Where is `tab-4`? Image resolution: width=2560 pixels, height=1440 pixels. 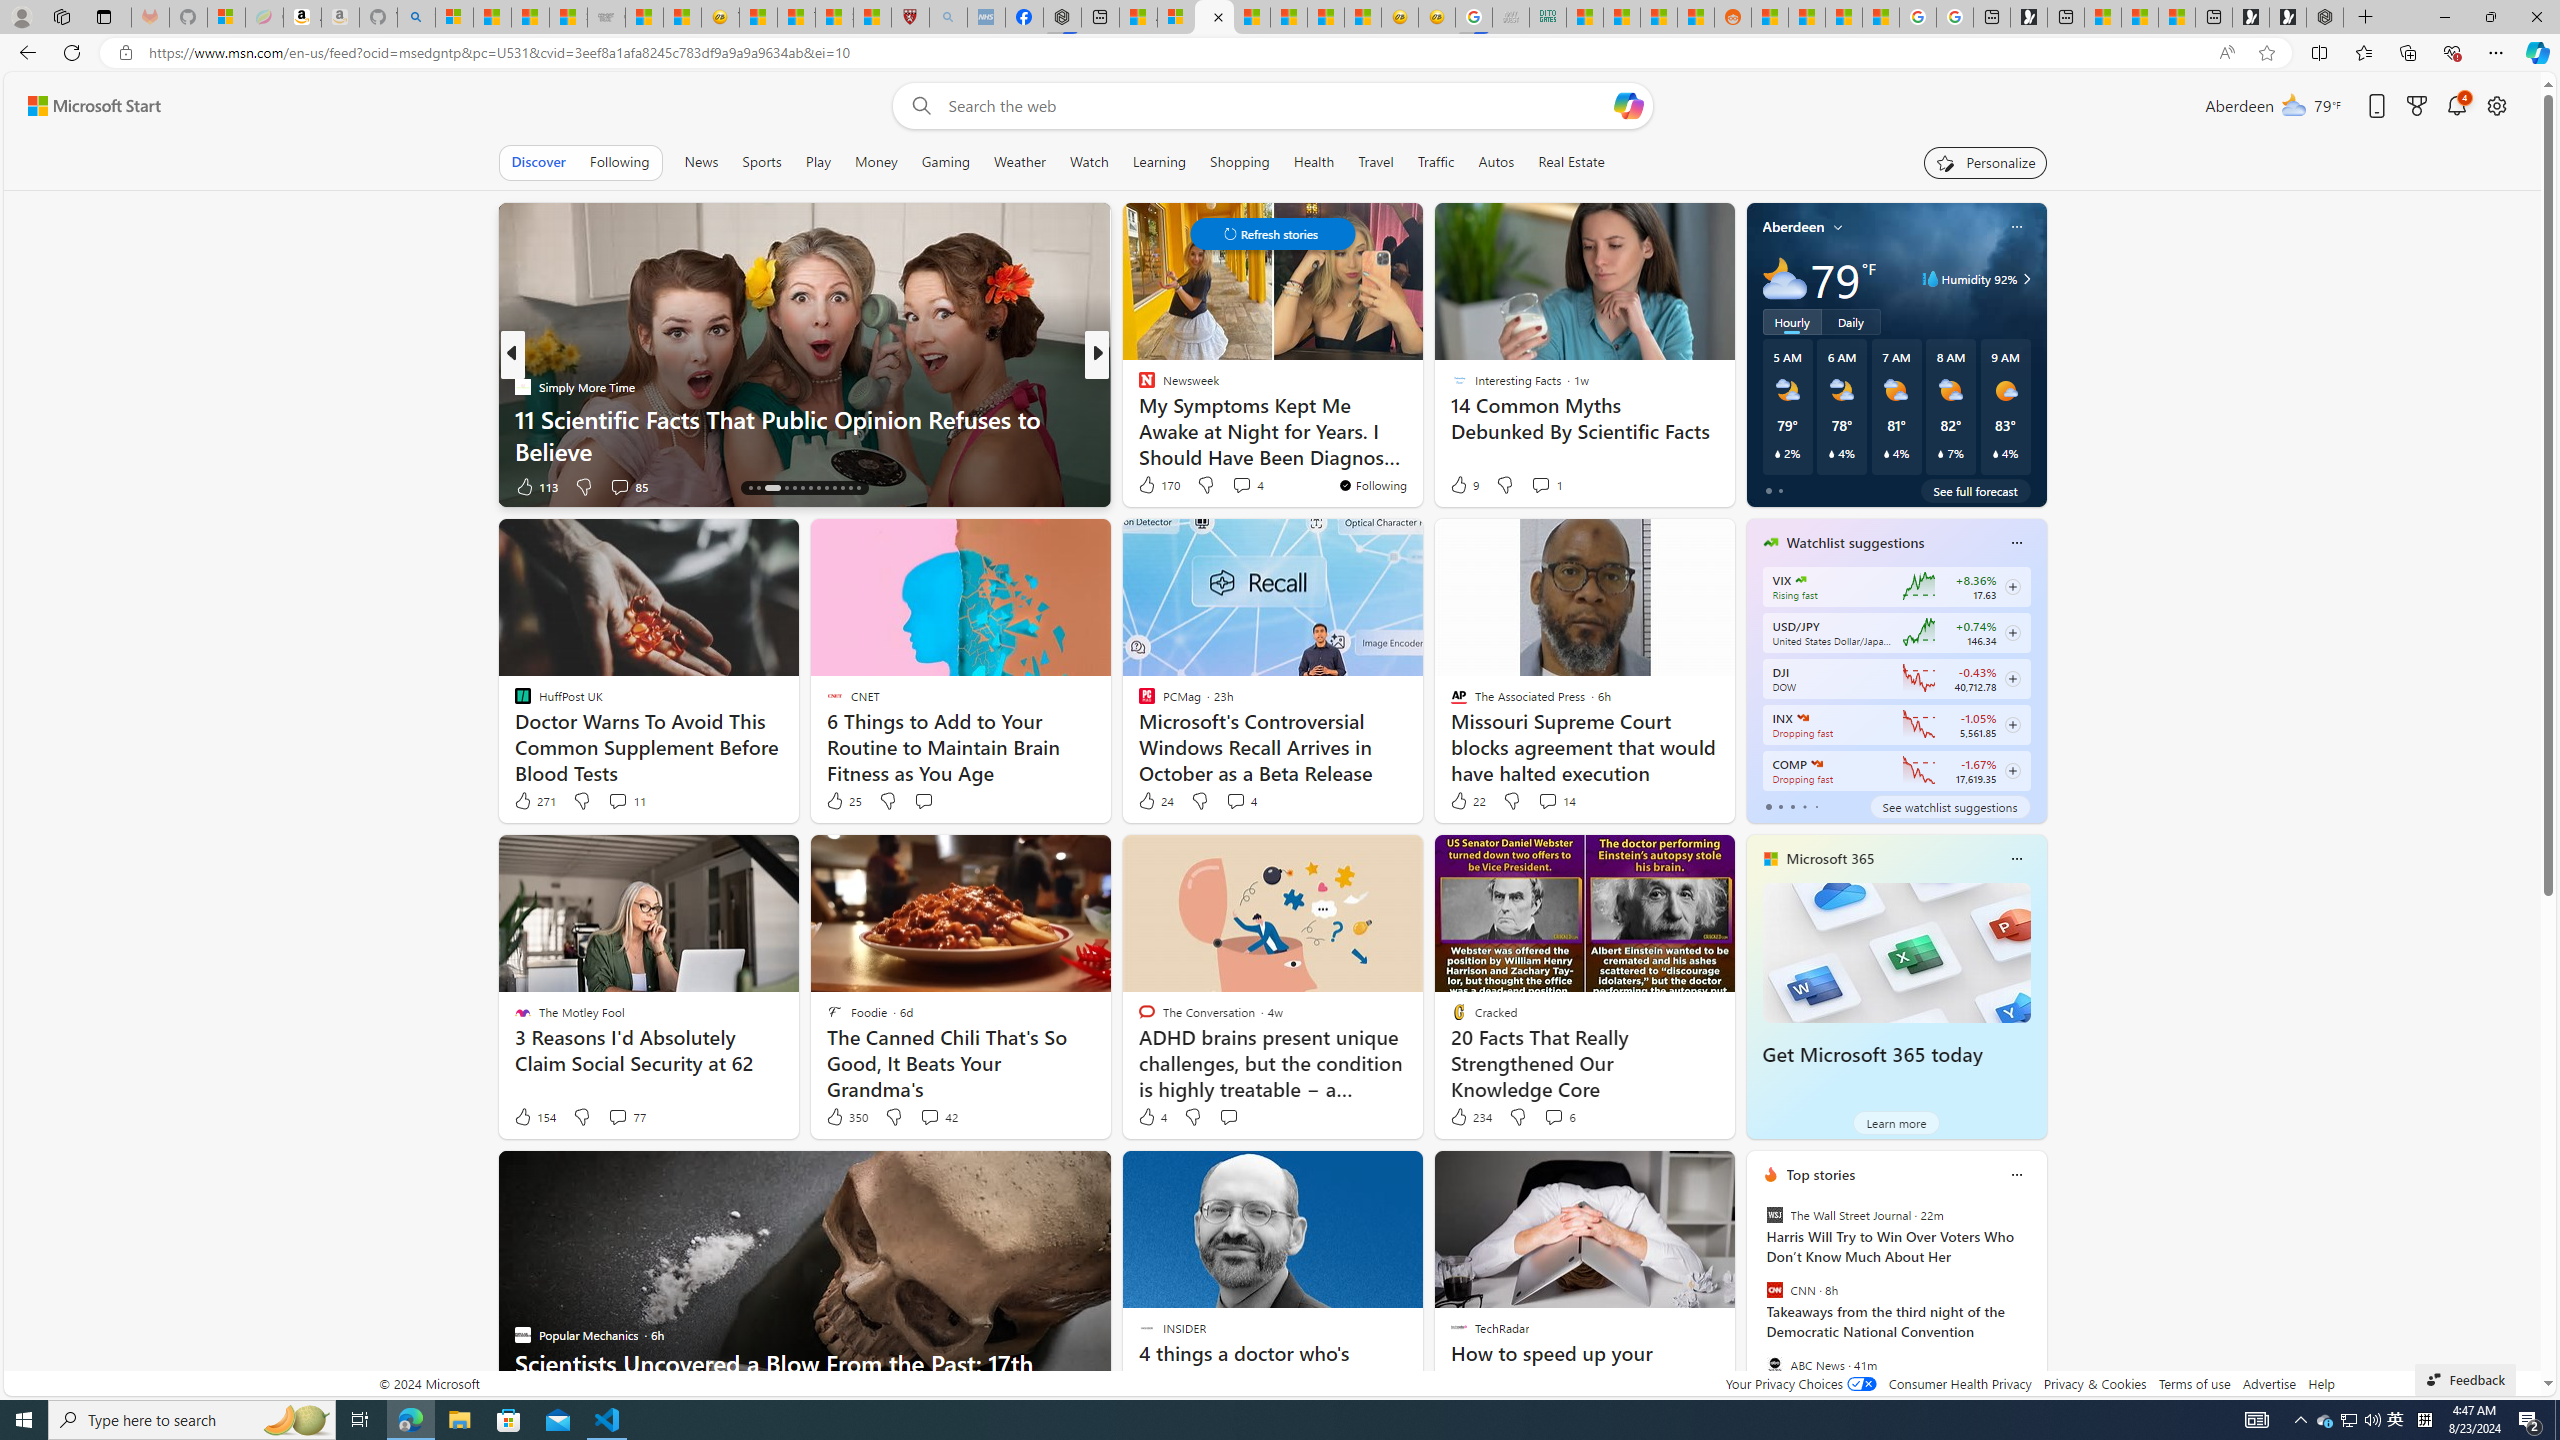 tab-4 is located at coordinates (1816, 806).